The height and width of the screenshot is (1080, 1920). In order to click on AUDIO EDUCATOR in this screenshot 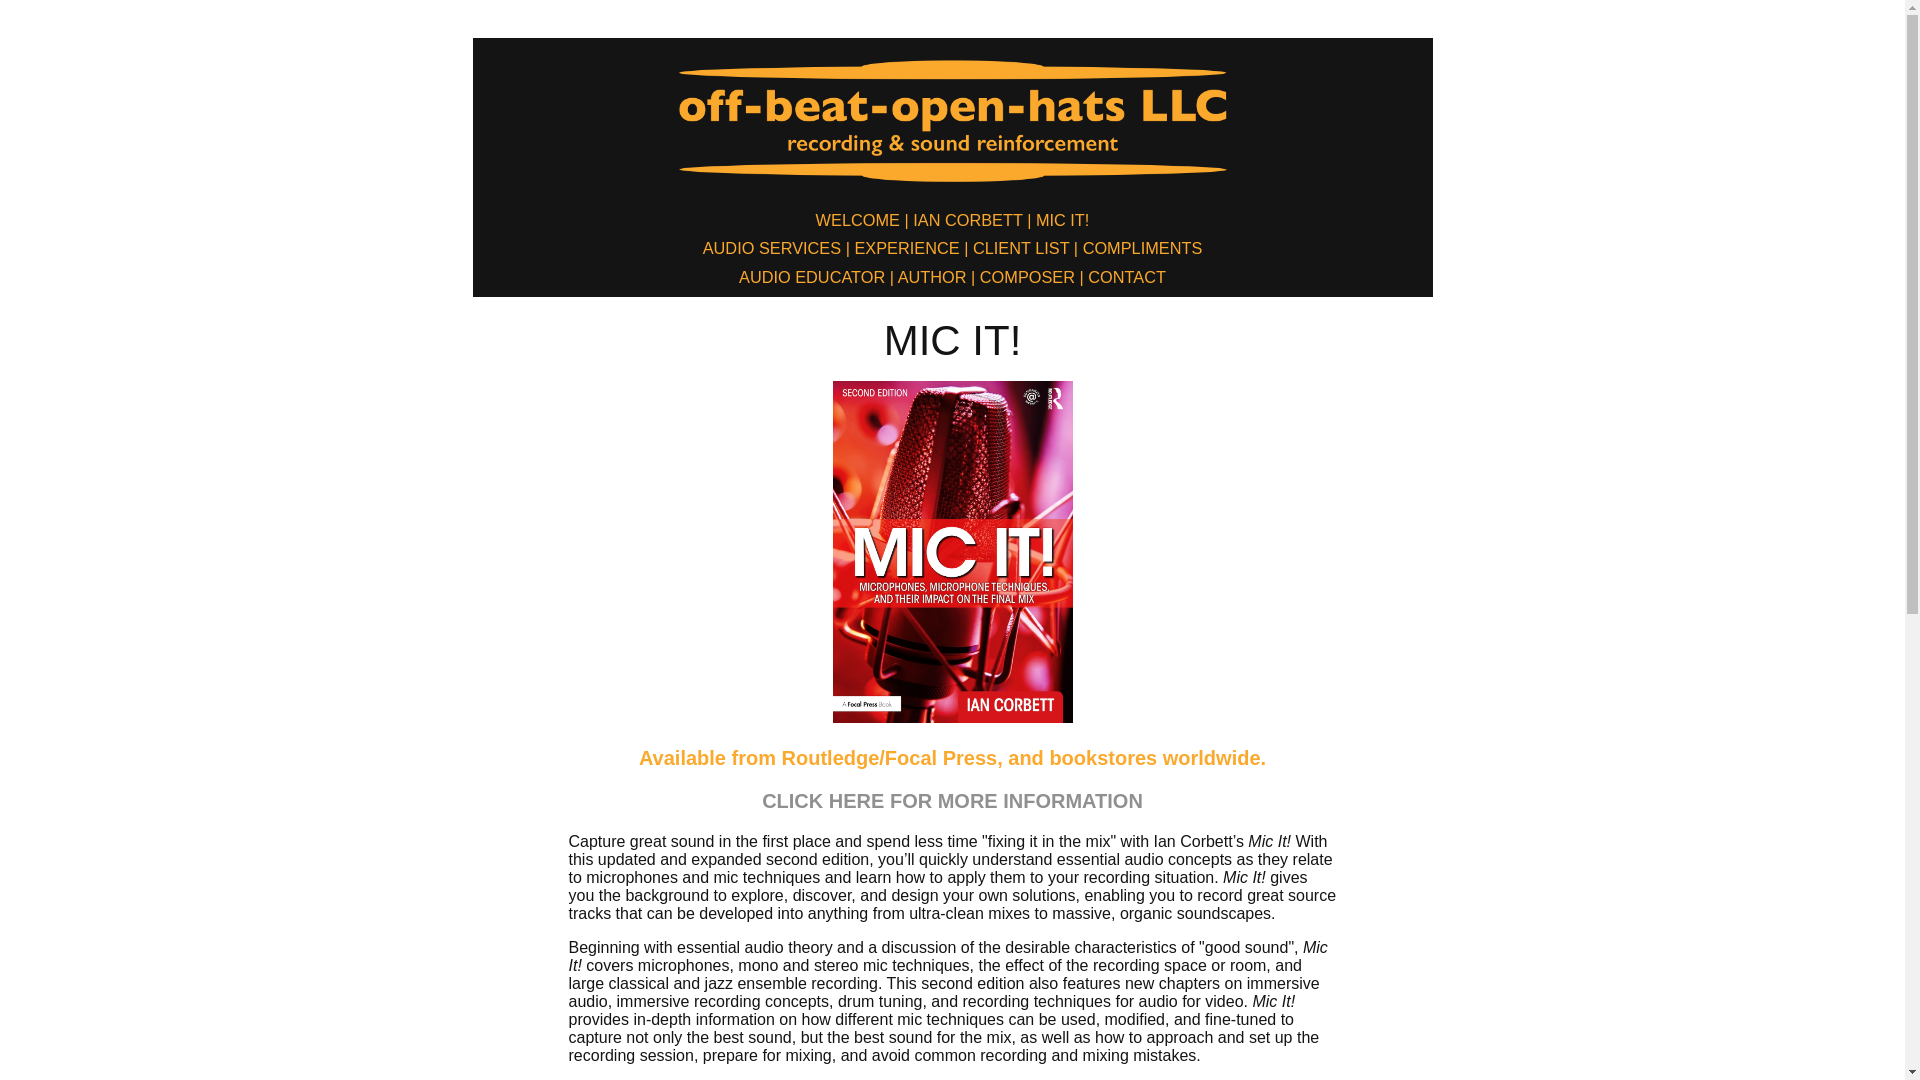, I will do `click(812, 277)`.